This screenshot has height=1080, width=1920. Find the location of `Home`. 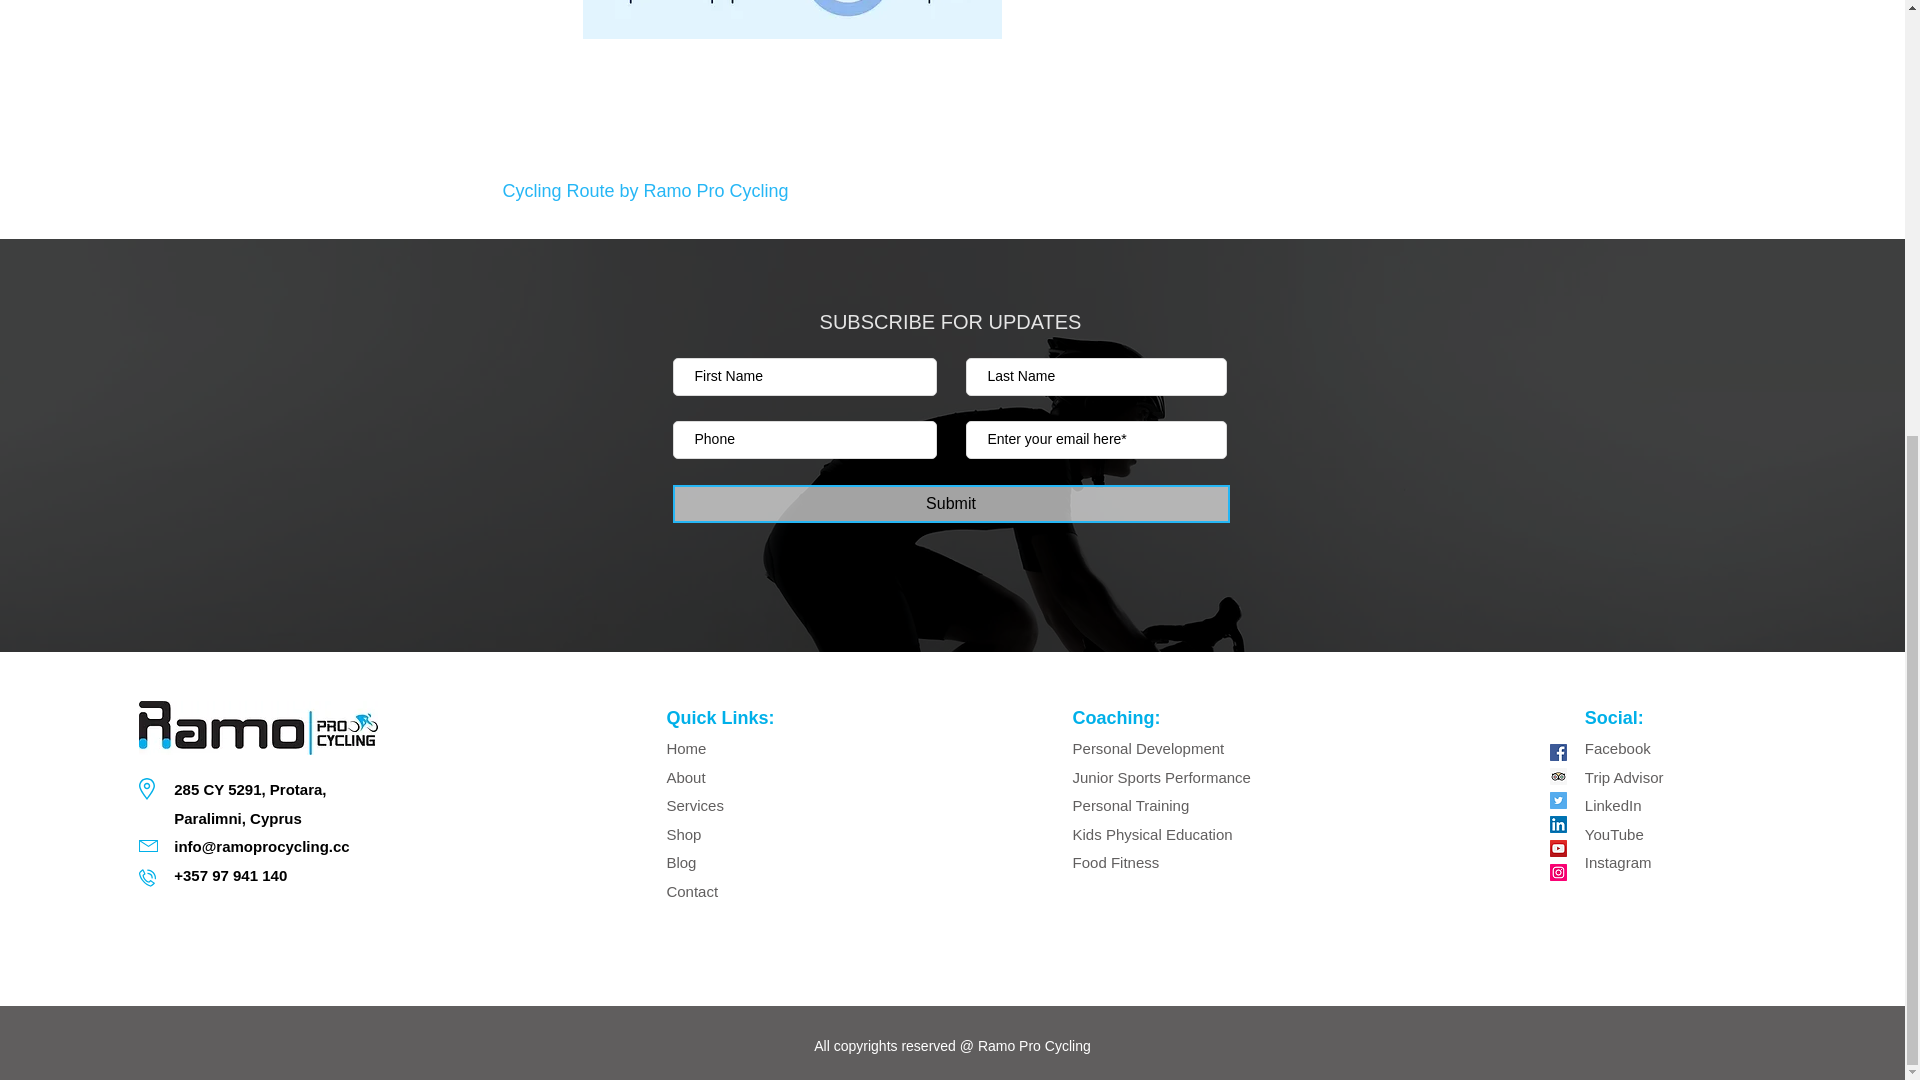

Home is located at coordinates (686, 748).